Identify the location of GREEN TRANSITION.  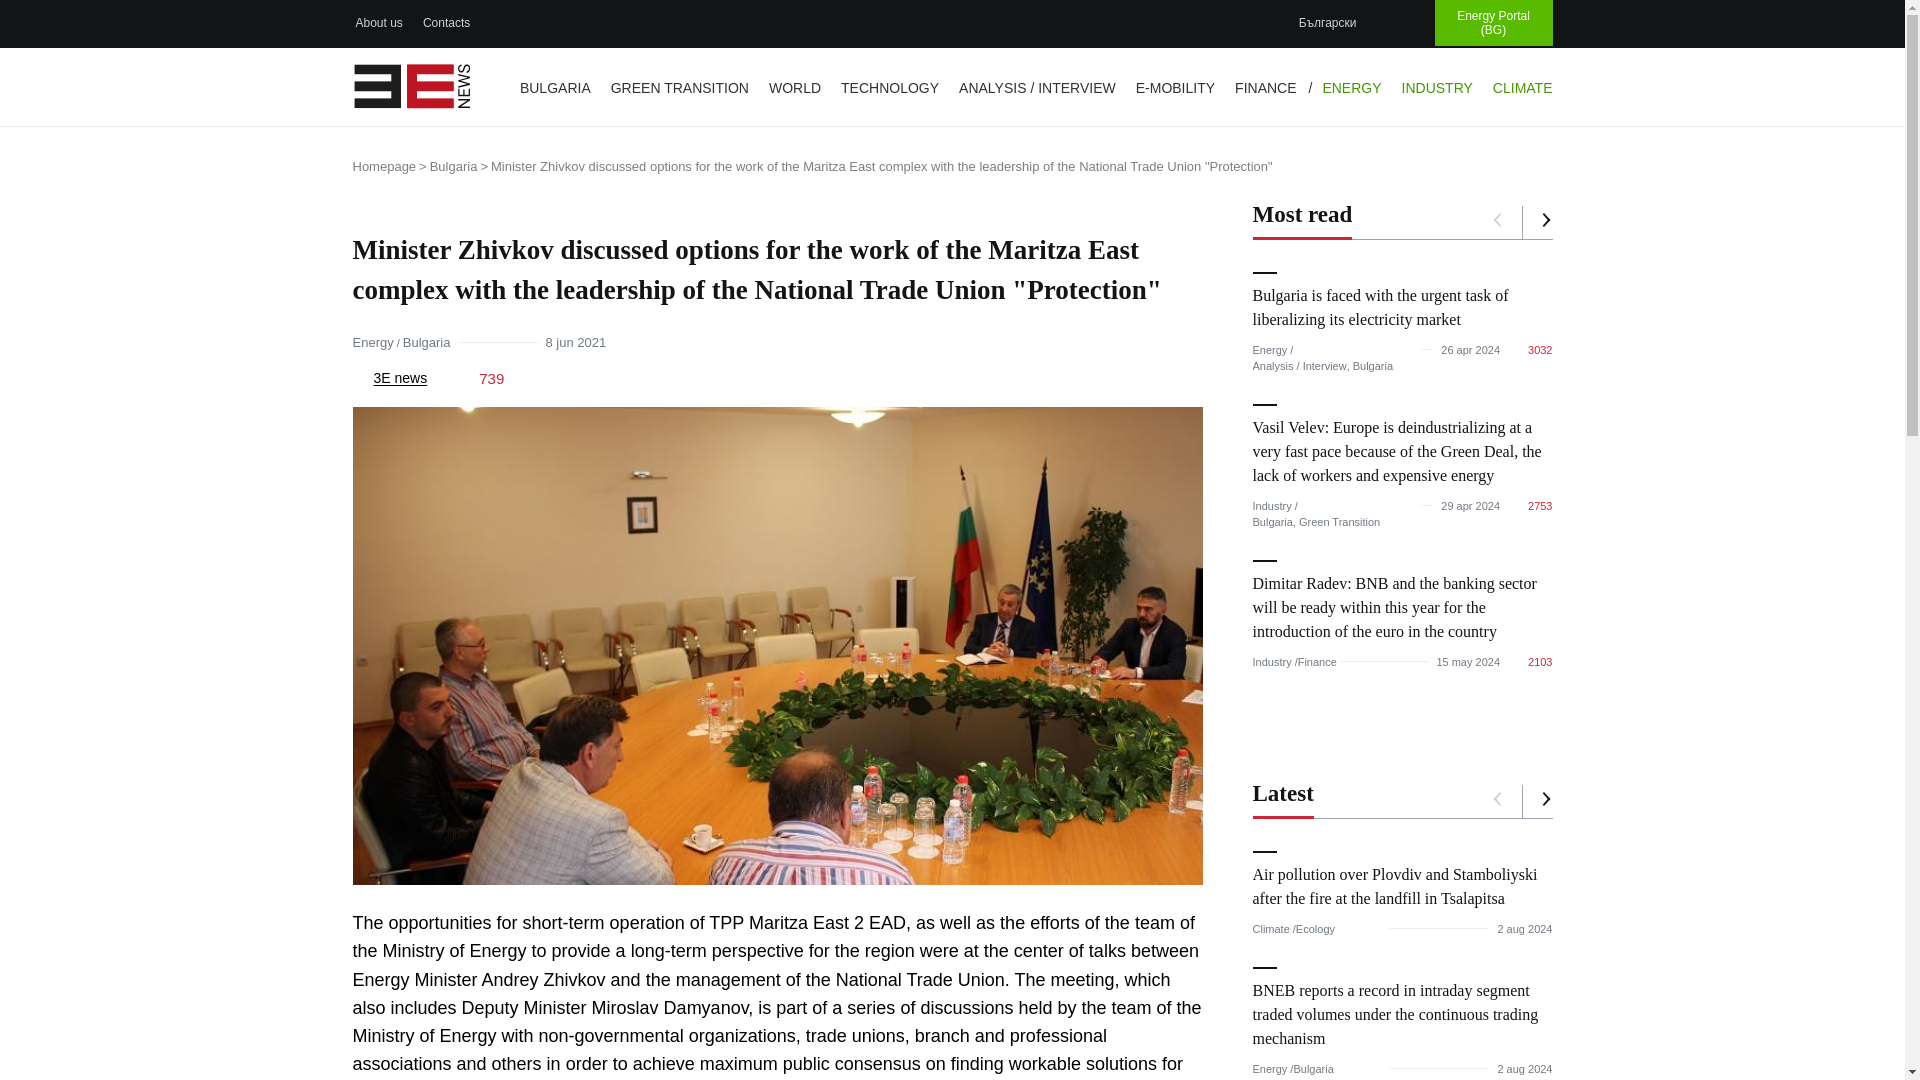
(679, 88).